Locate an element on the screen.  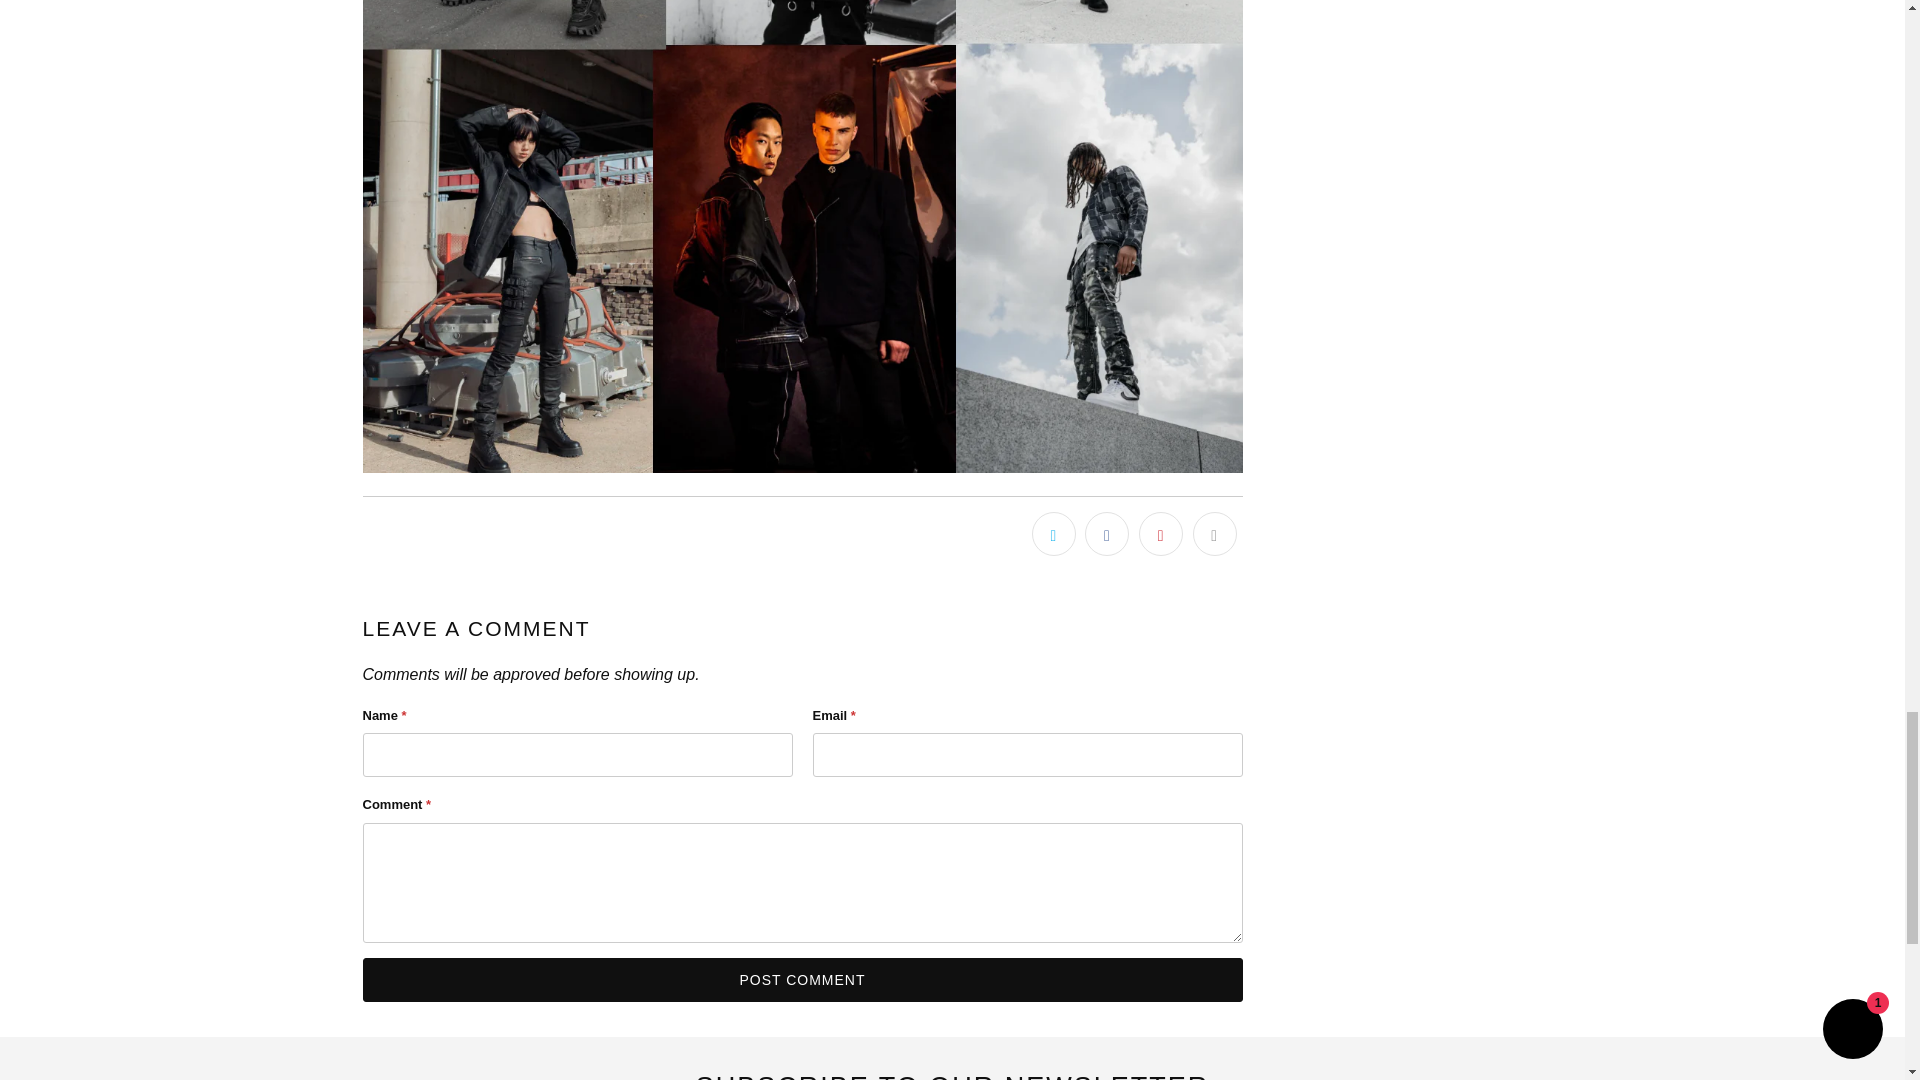
Share this on Twitter is located at coordinates (1054, 534).